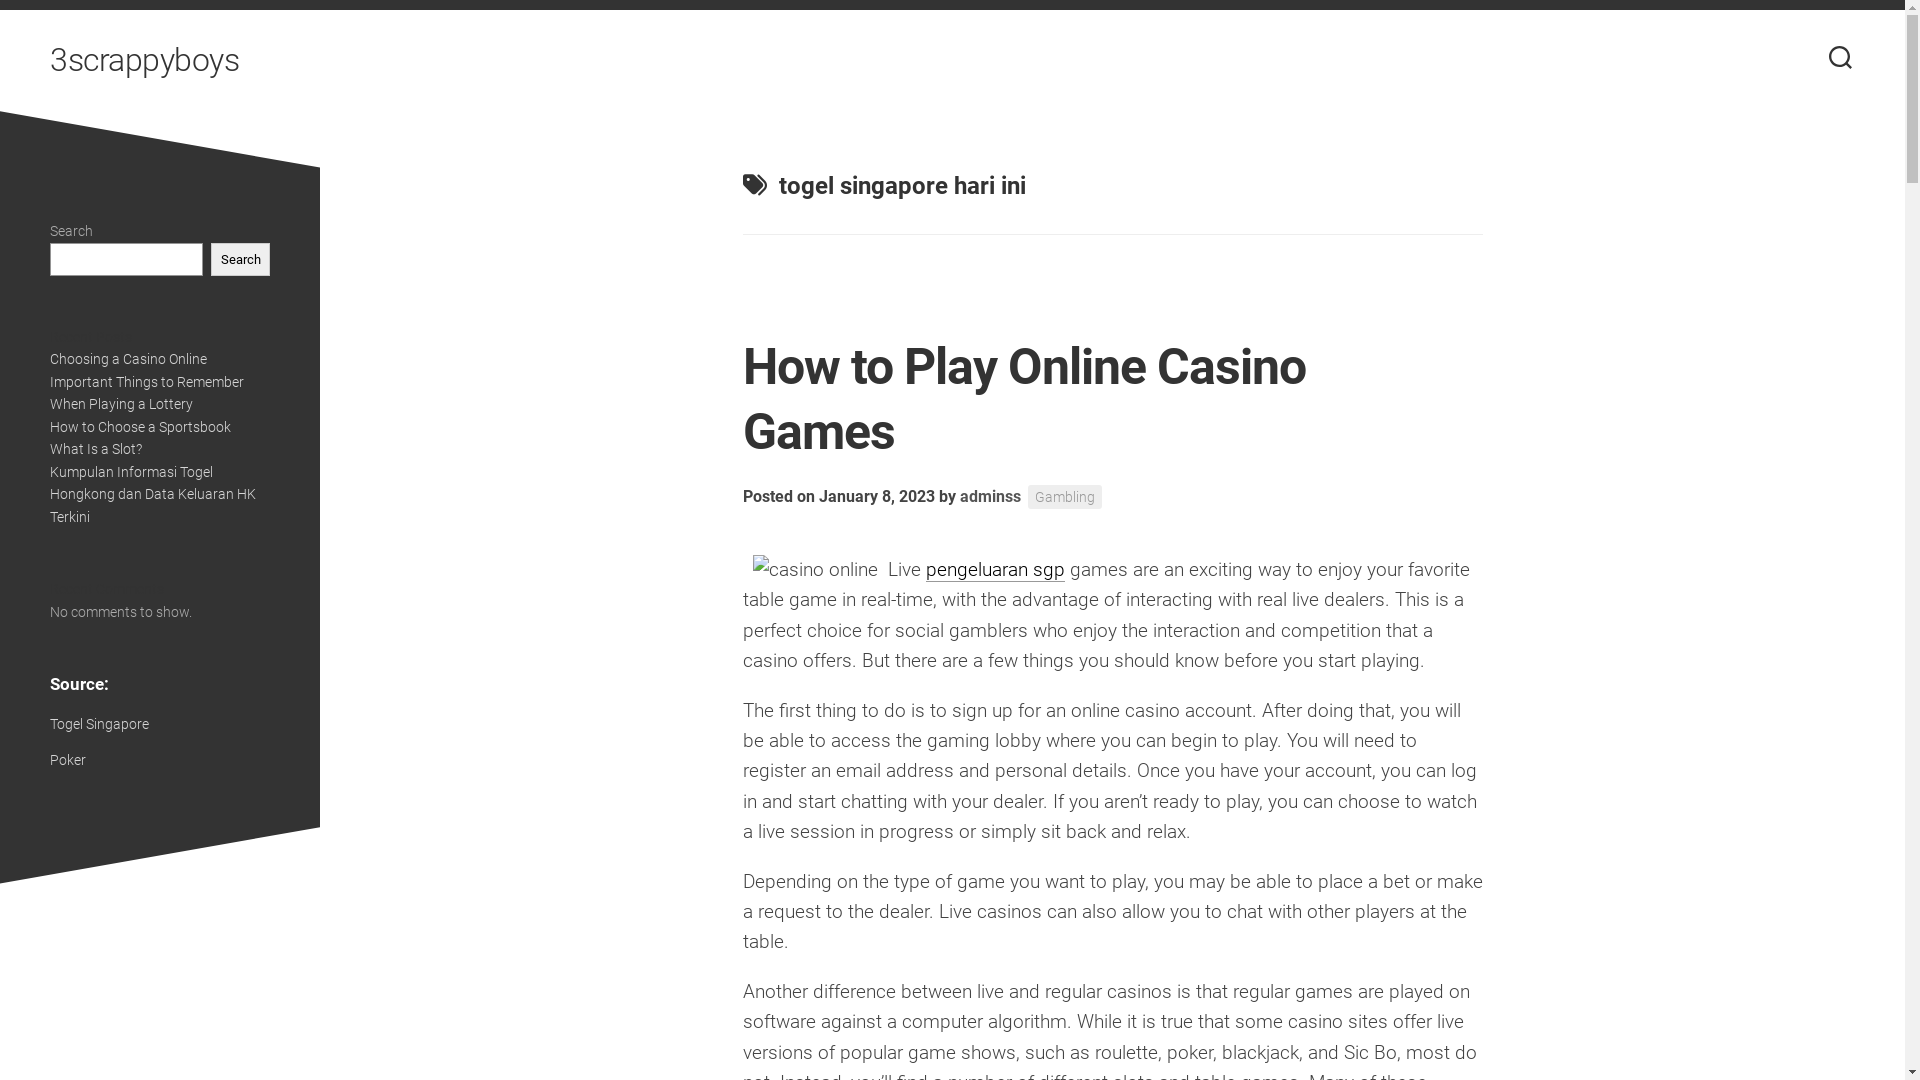  What do you see at coordinates (147, 393) in the screenshot?
I see `Important Things to Remember When Playing a Lottery` at bounding box center [147, 393].